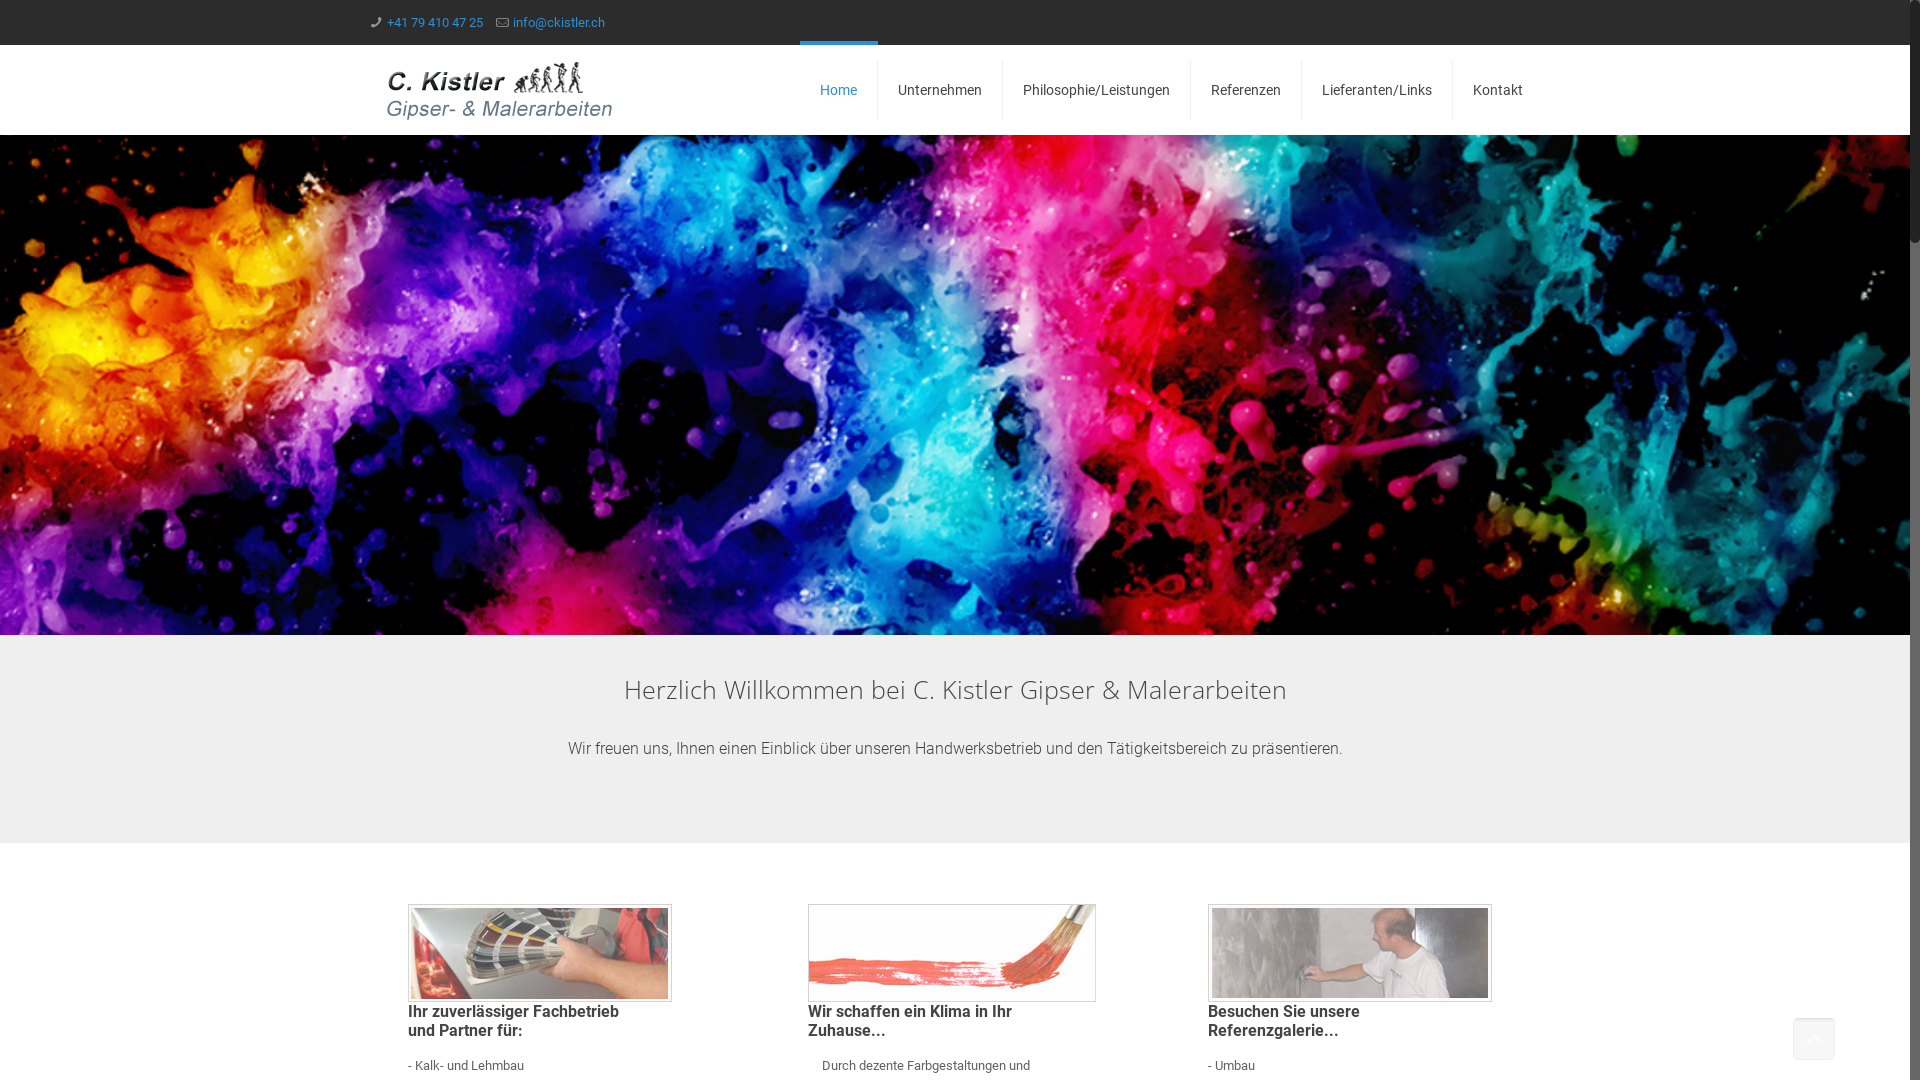 This screenshot has height=1080, width=1920. What do you see at coordinates (500, 90) in the screenshot?
I see `C. Kistler Gipser & Malerarbeiten` at bounding box center [500, 90].